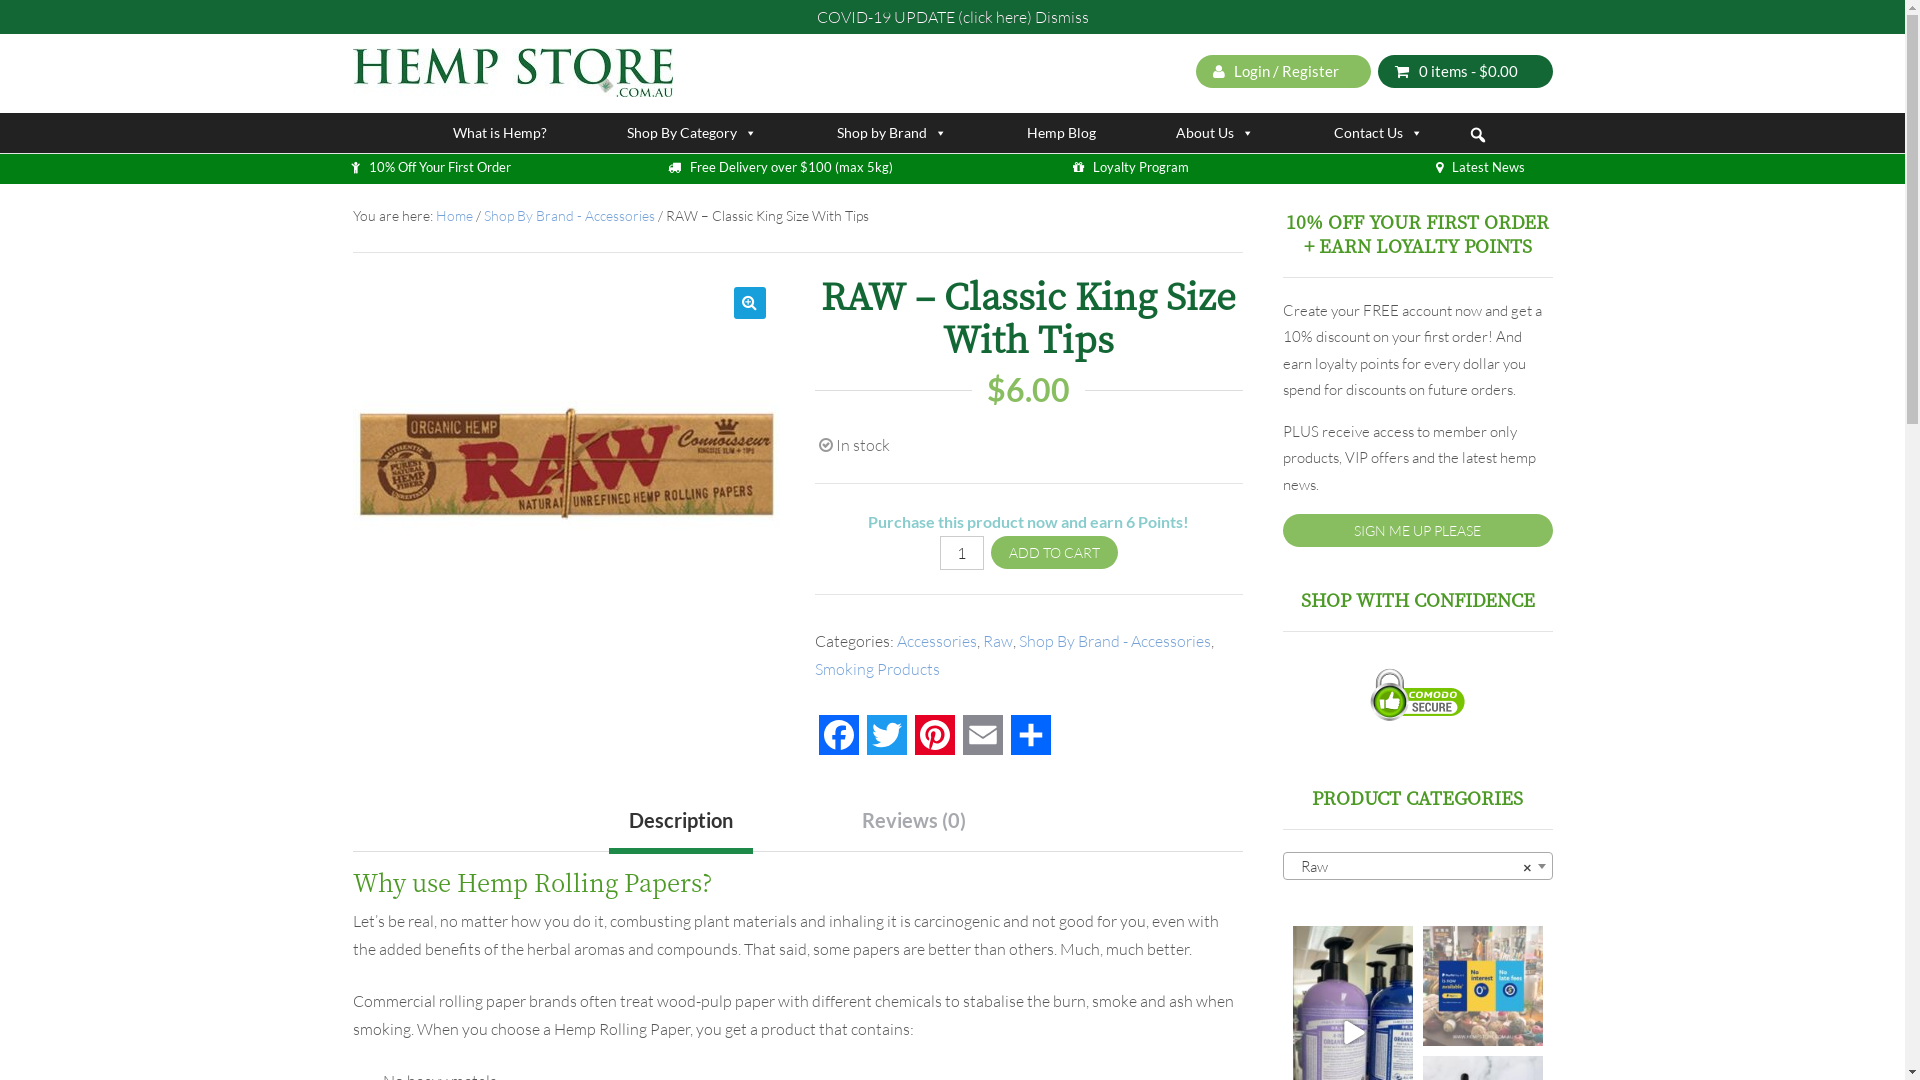  I want to click on Accessories, so click(937, 641).